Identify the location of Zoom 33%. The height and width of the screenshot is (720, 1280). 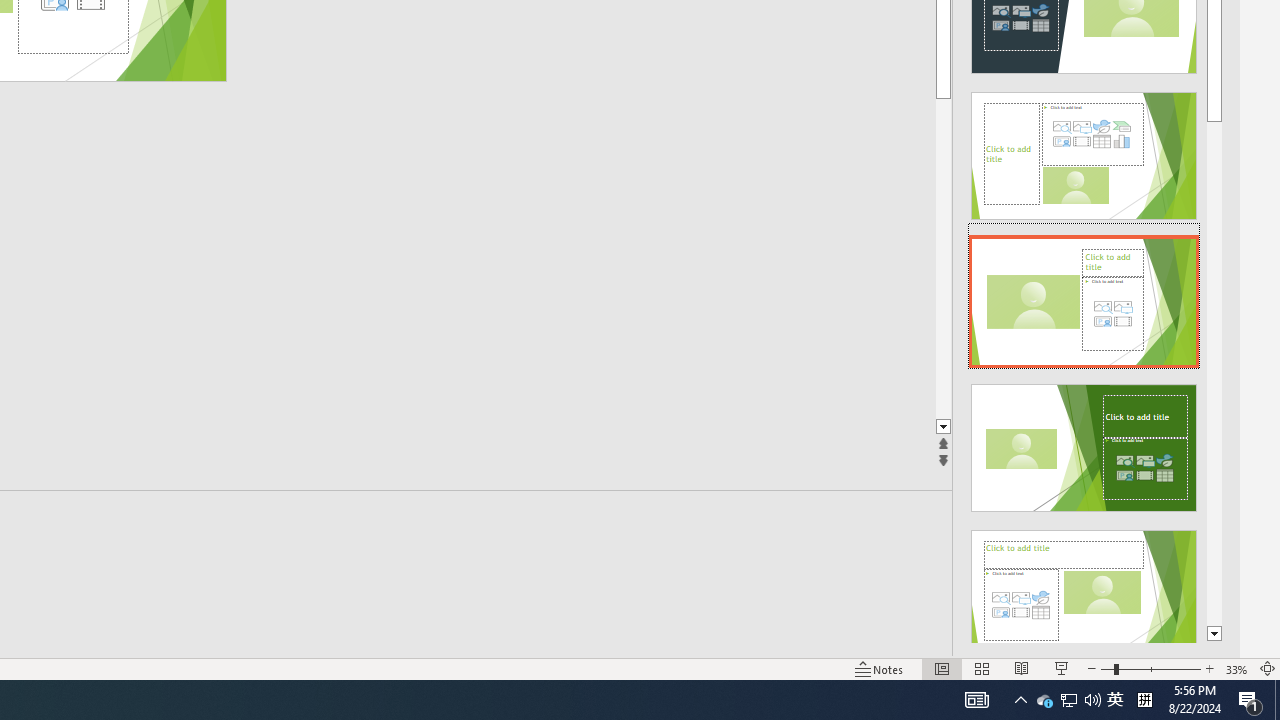
(1236, 668).